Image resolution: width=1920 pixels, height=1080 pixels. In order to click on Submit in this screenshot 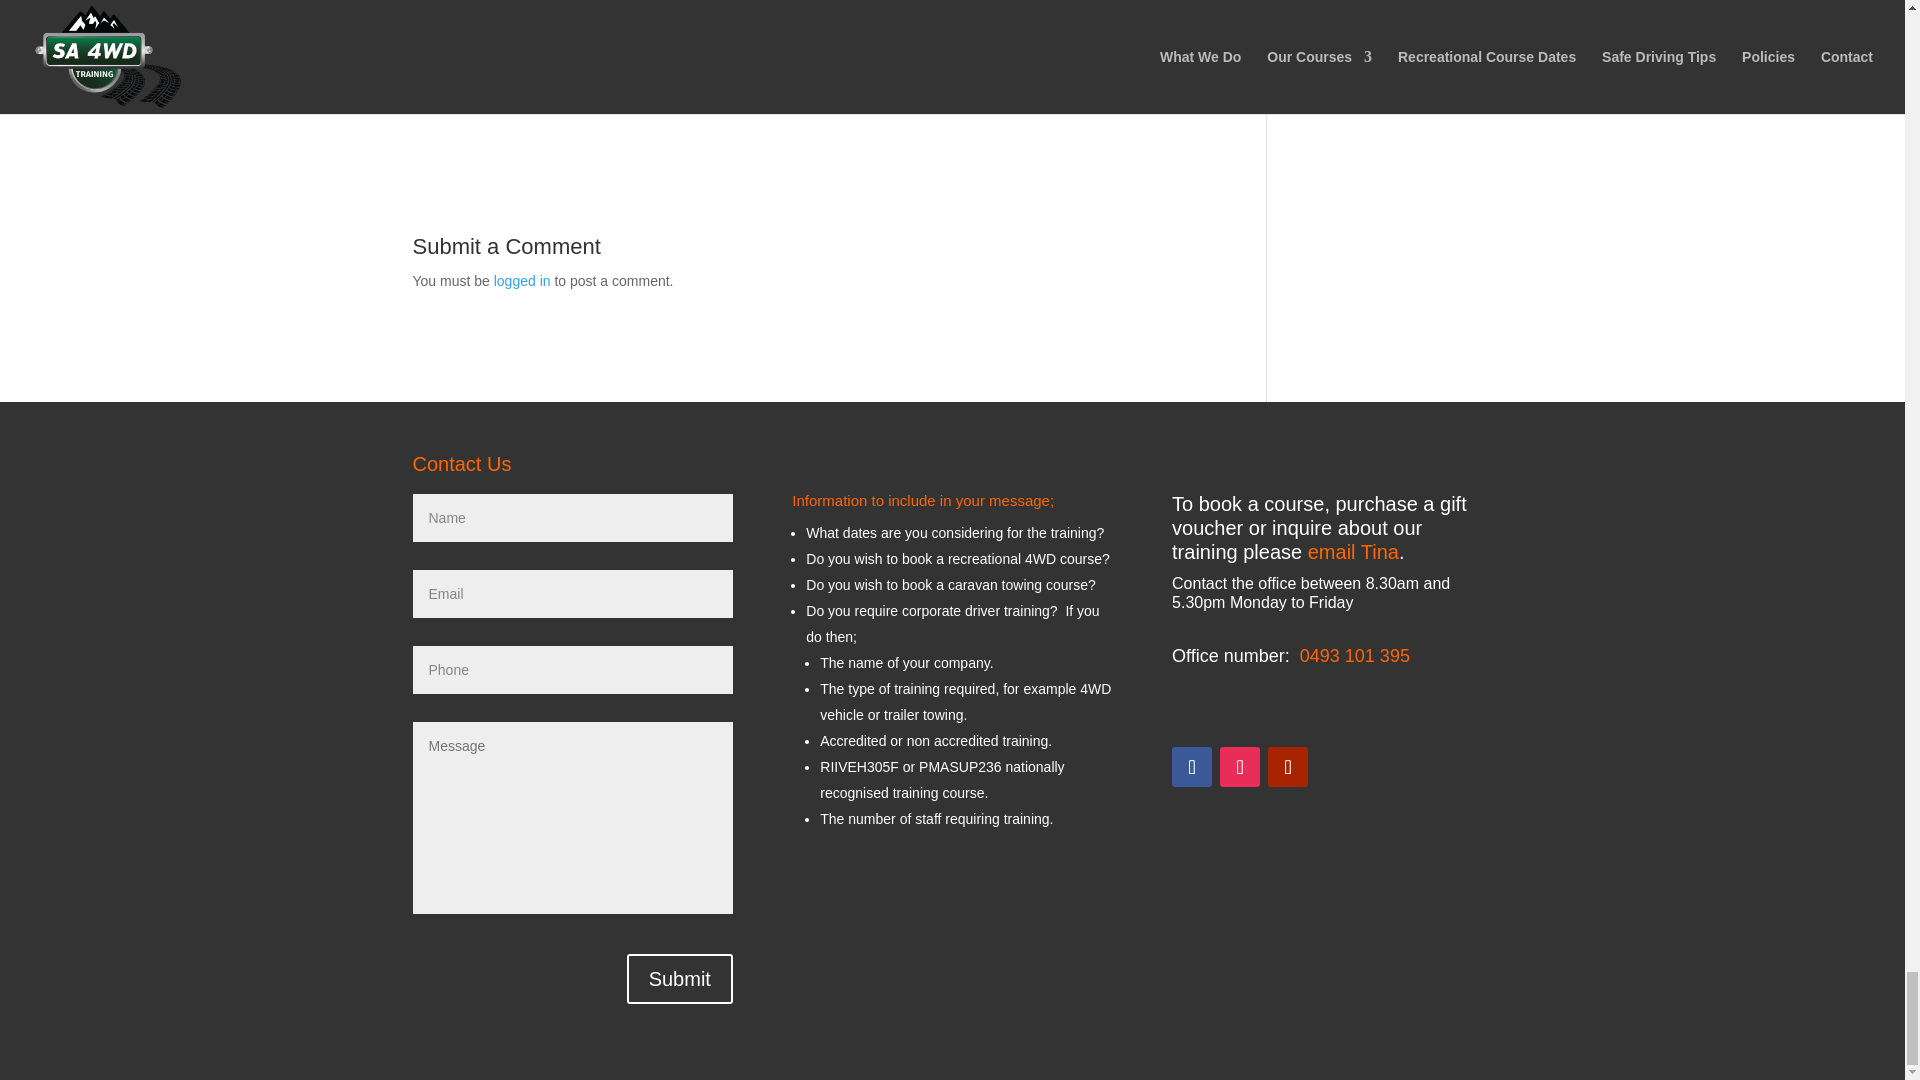, I will do `click(680, 978)`.